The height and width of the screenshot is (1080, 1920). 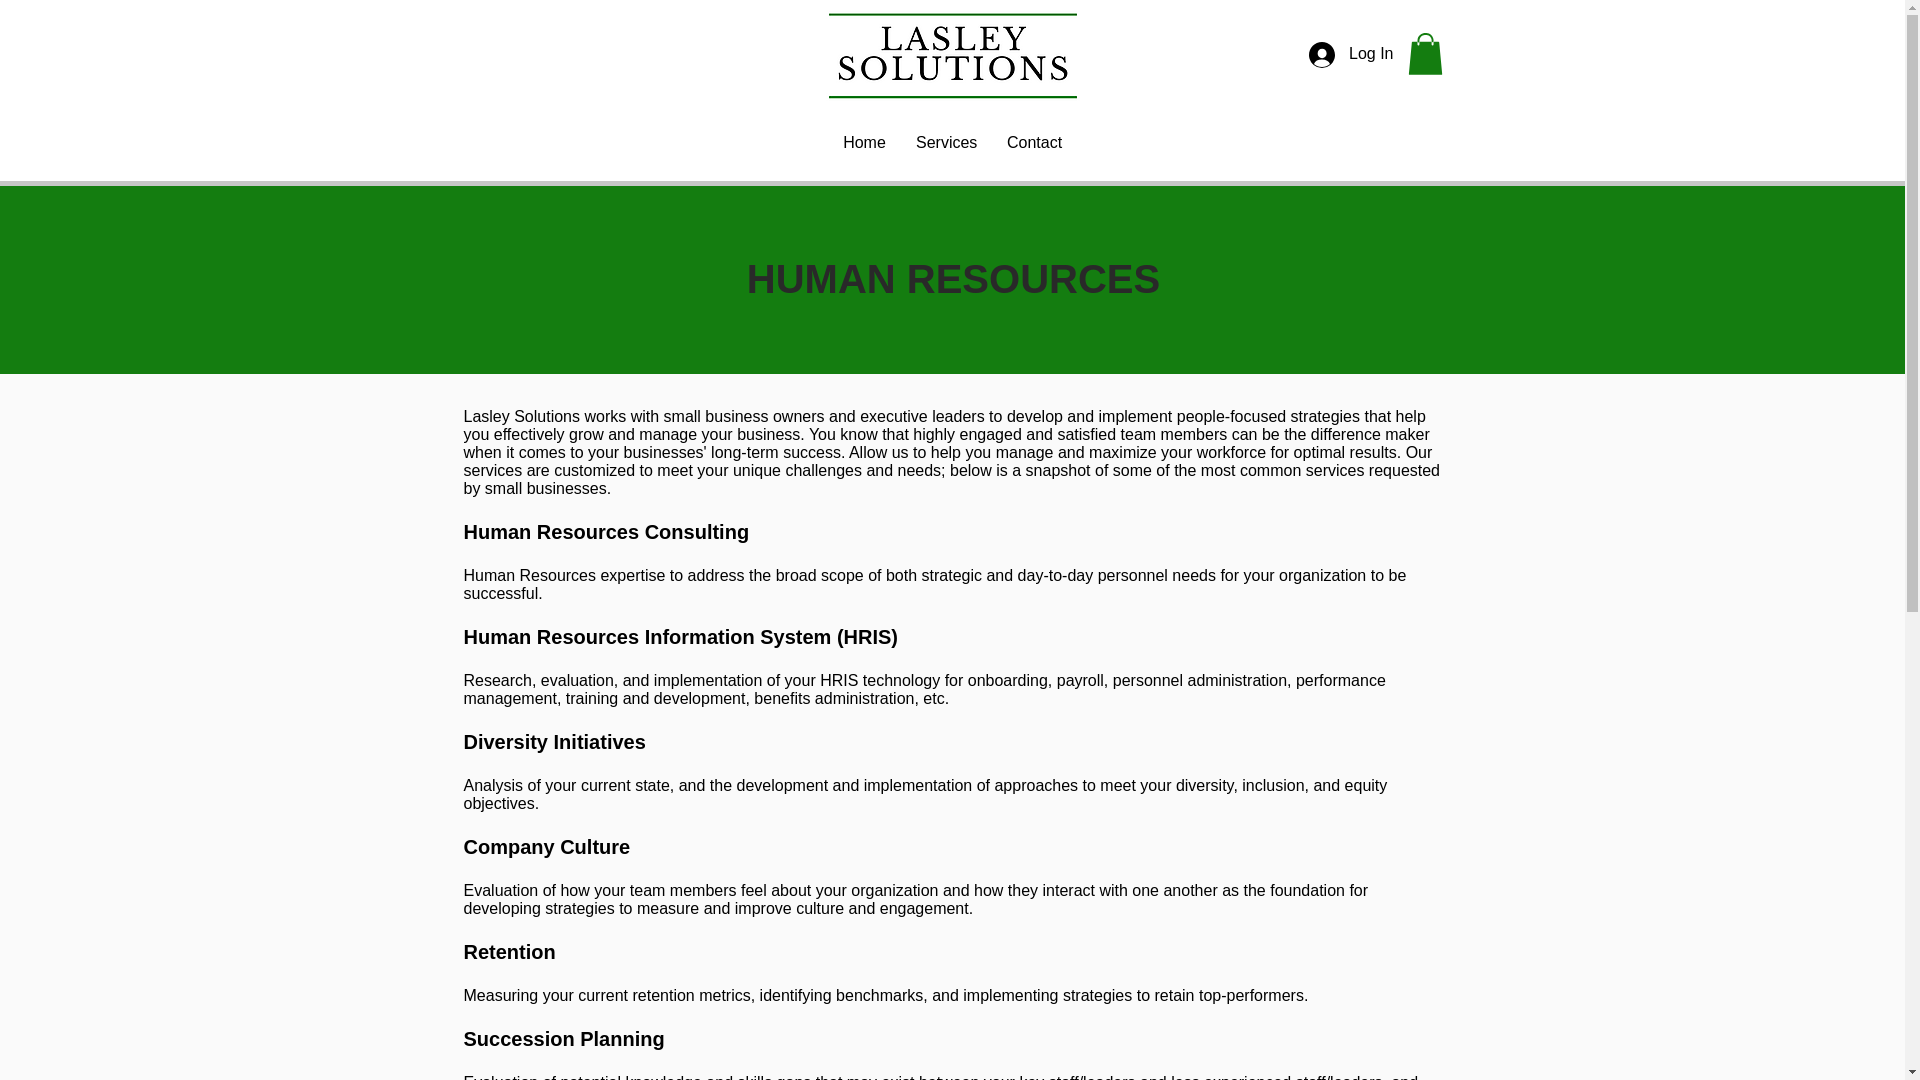 I want to click on Contact, so click(x=1034, y=142).